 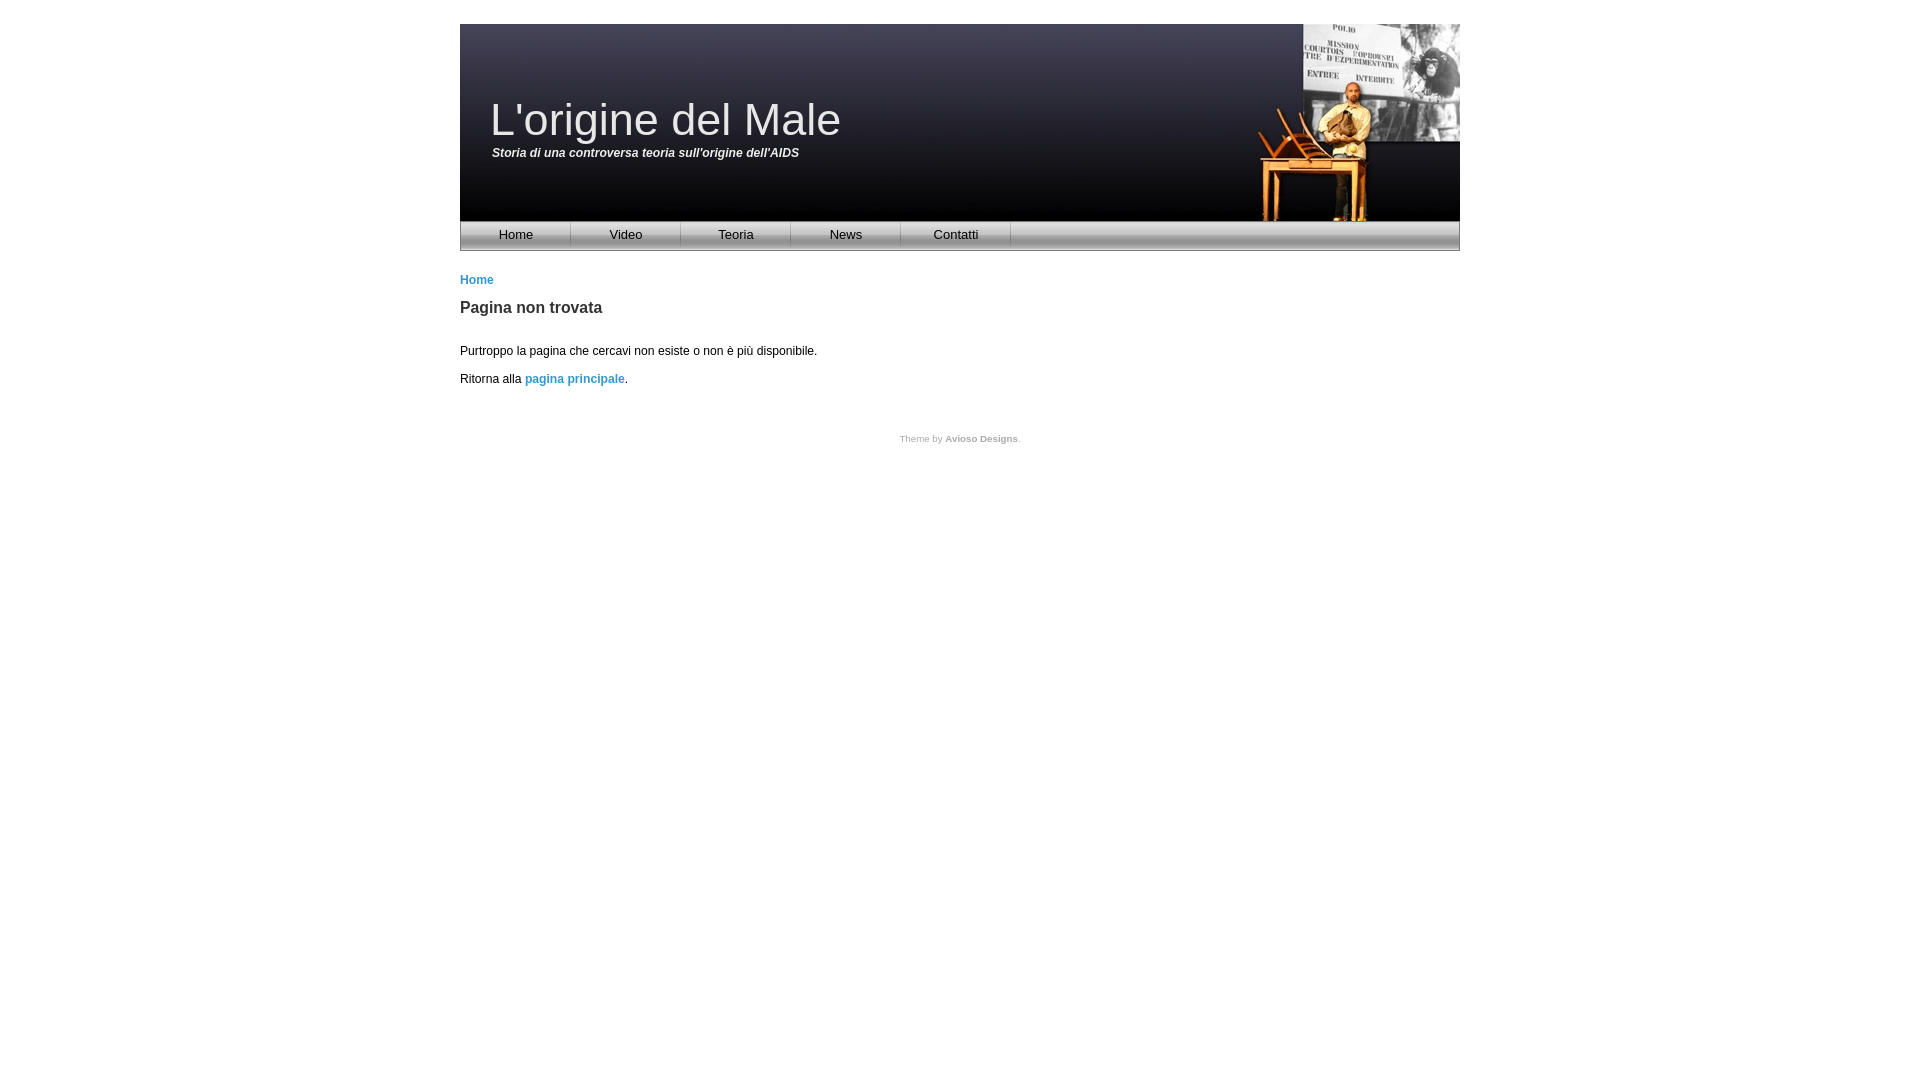 I want to click on News, so click(x=846, y=234).